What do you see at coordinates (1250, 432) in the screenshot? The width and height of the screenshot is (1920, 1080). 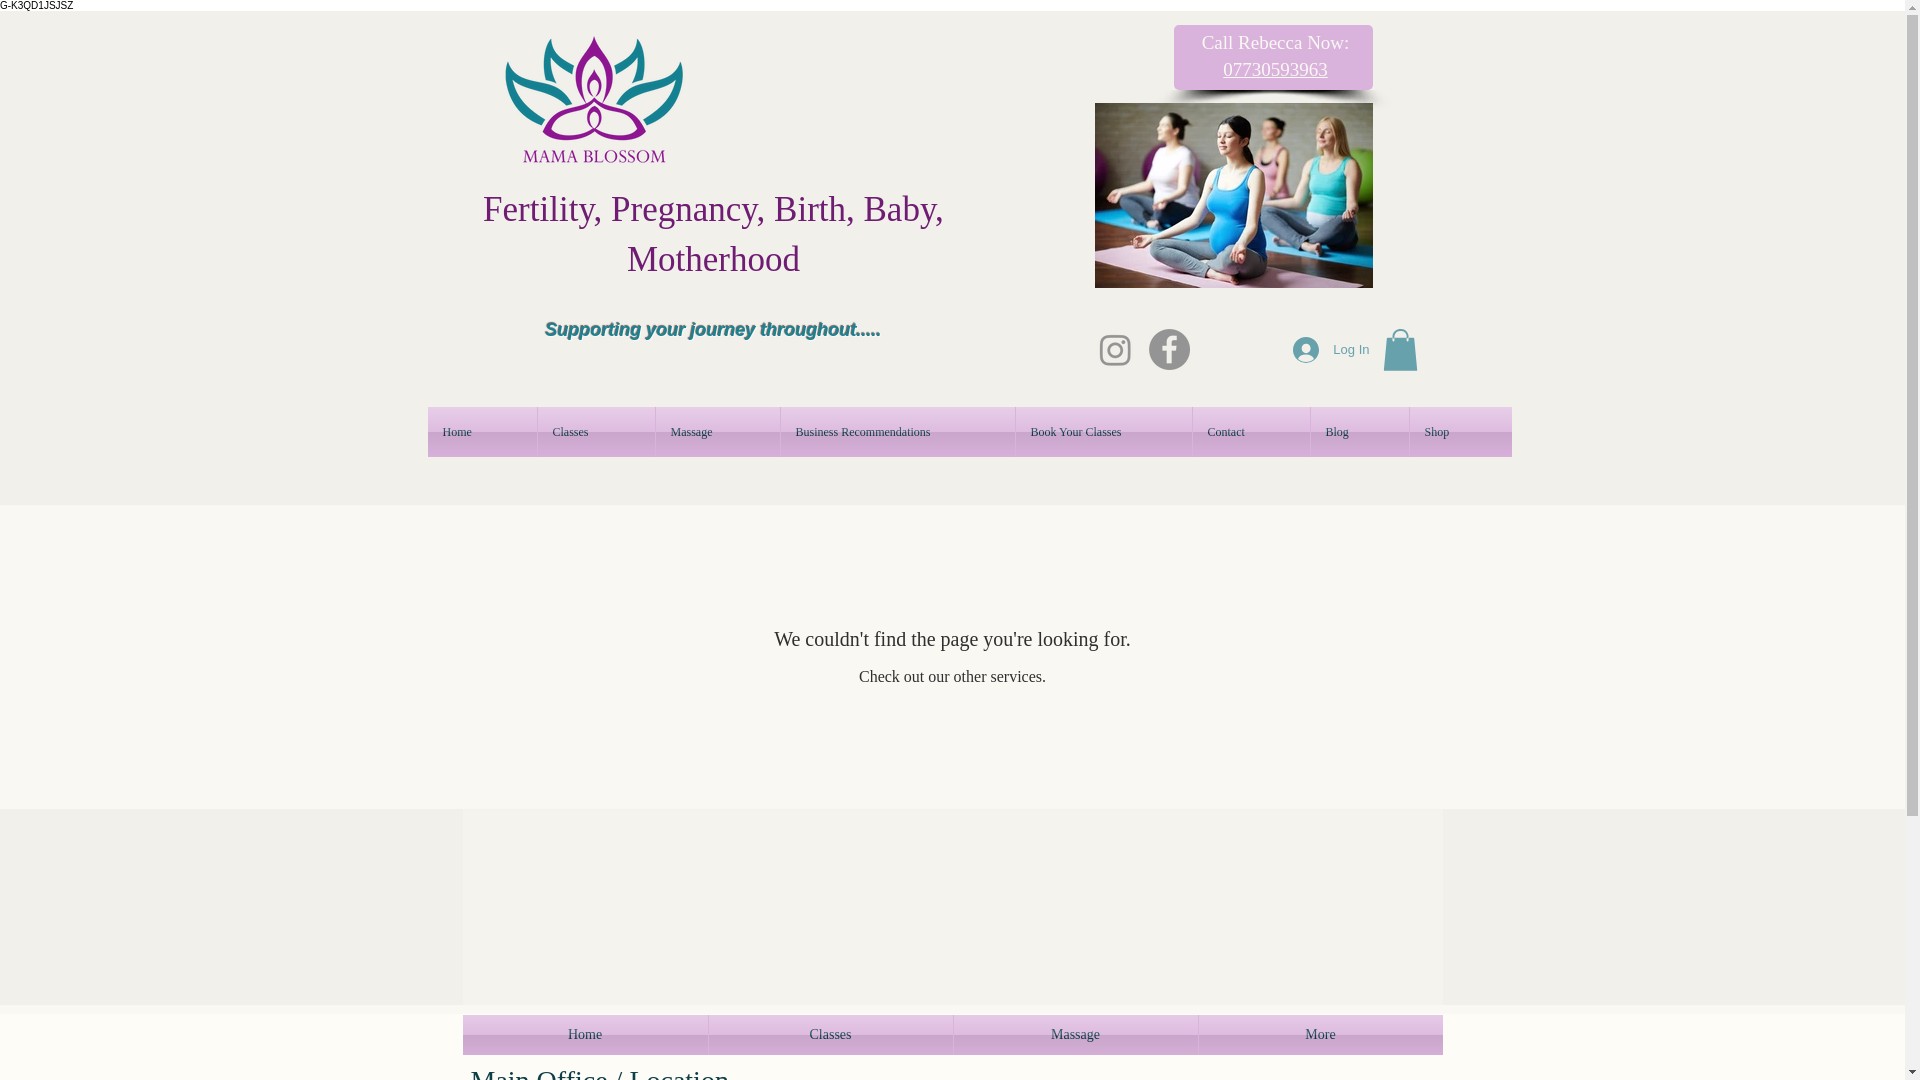 I see `Contact` at bounding box center [1250, 432].